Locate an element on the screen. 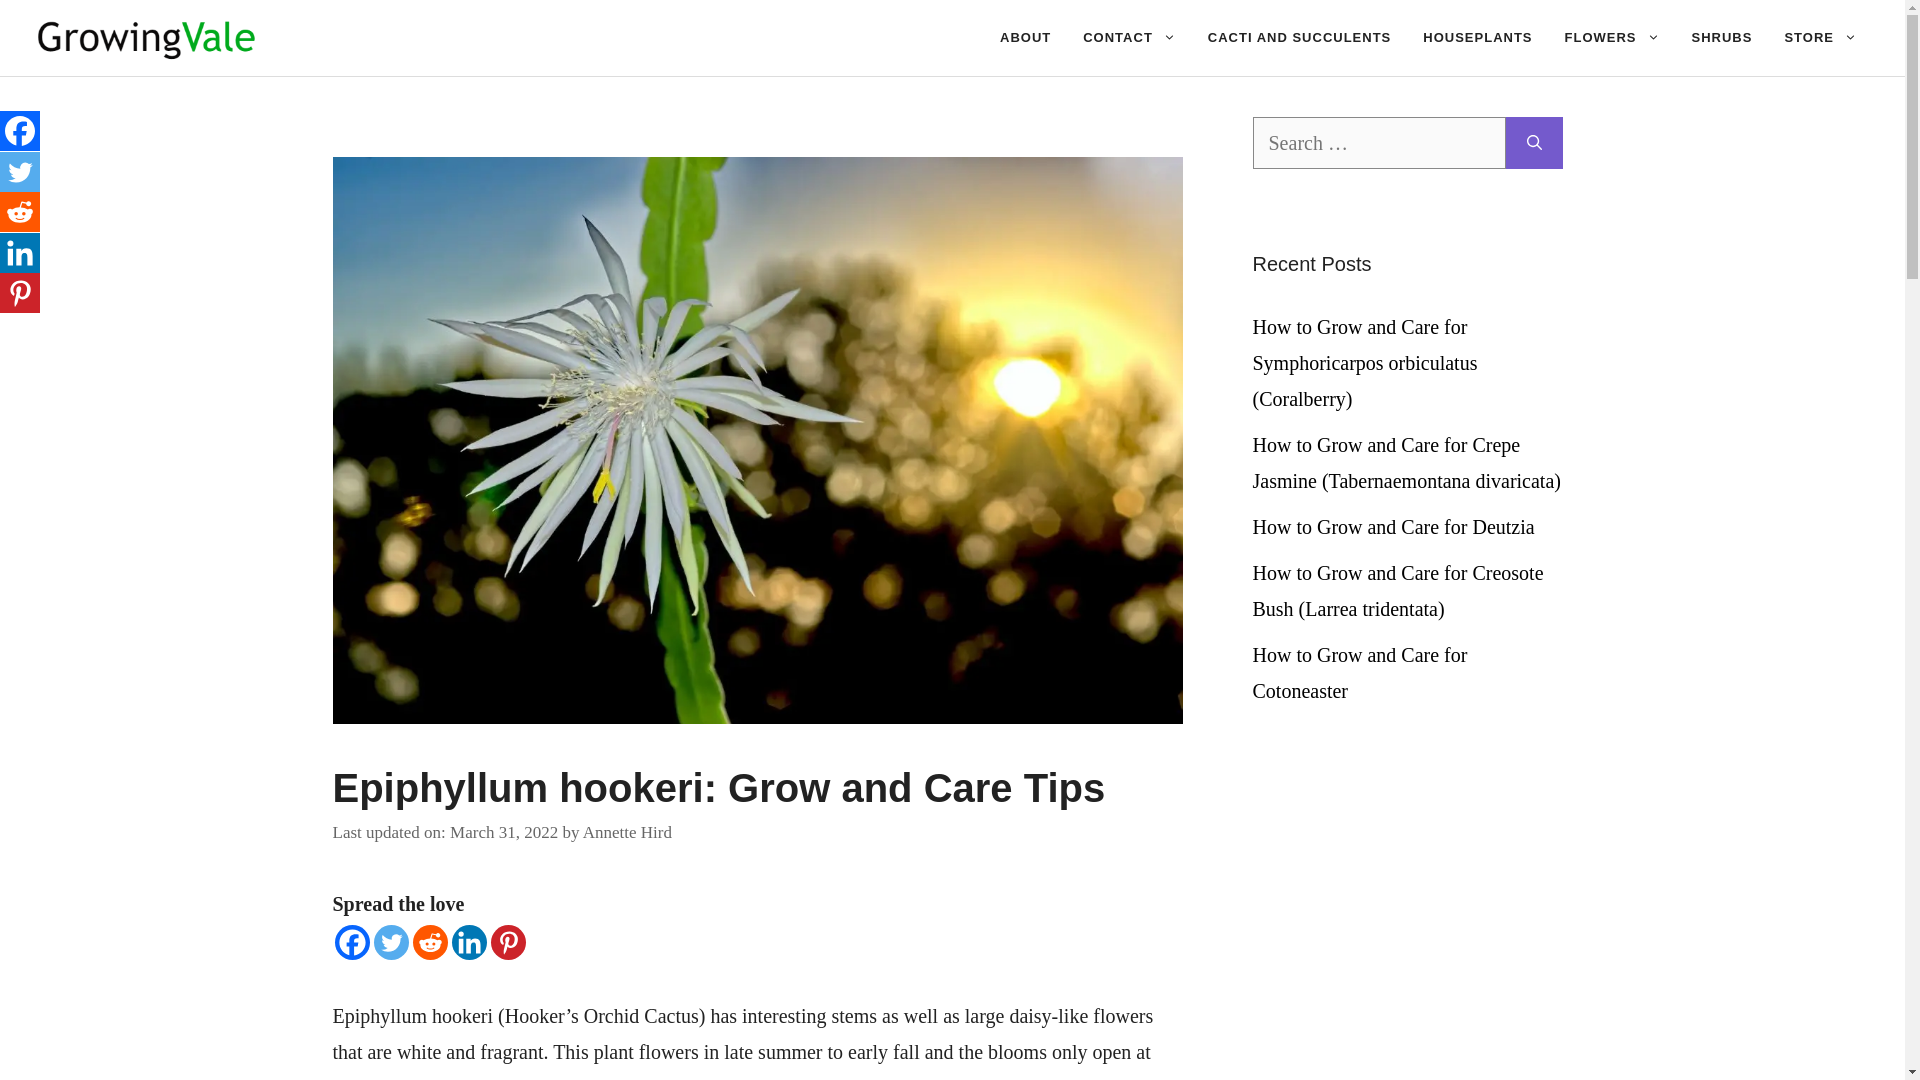 The height and width of the screenshot is (1080, 1920). Annette Hird is located at coordinates (628, 832).